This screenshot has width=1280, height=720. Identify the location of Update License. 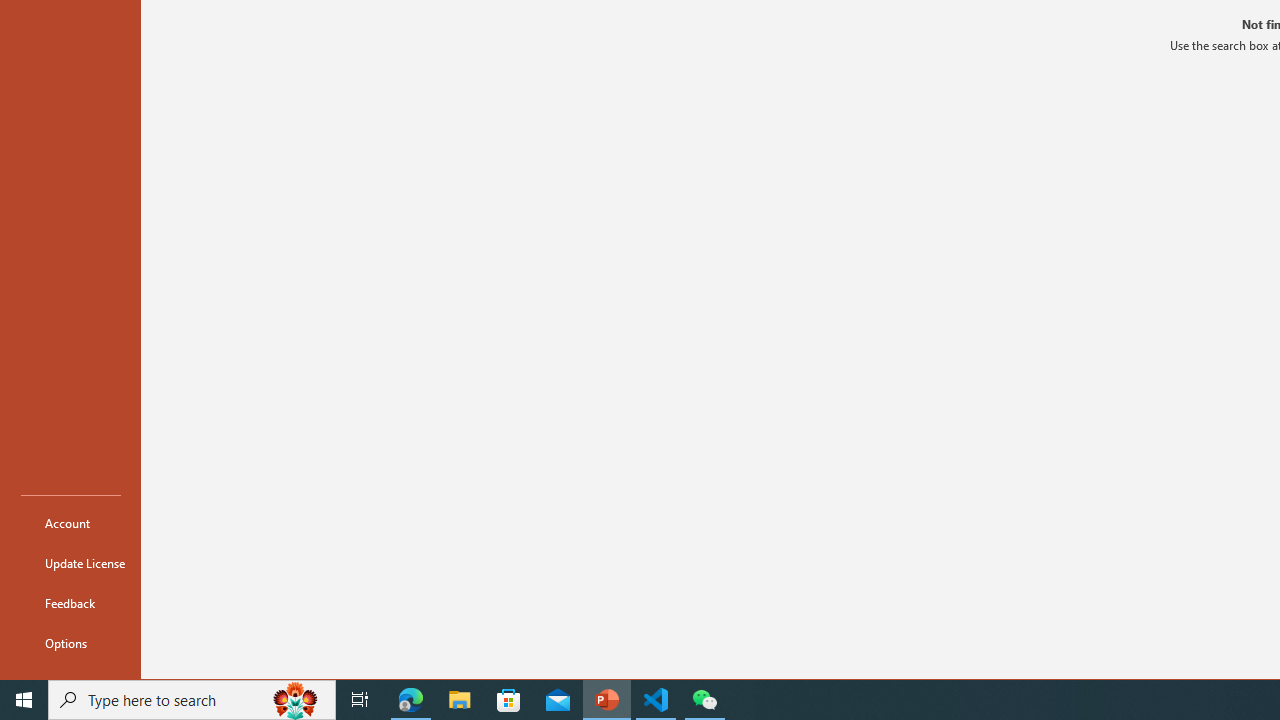
(70, 562).